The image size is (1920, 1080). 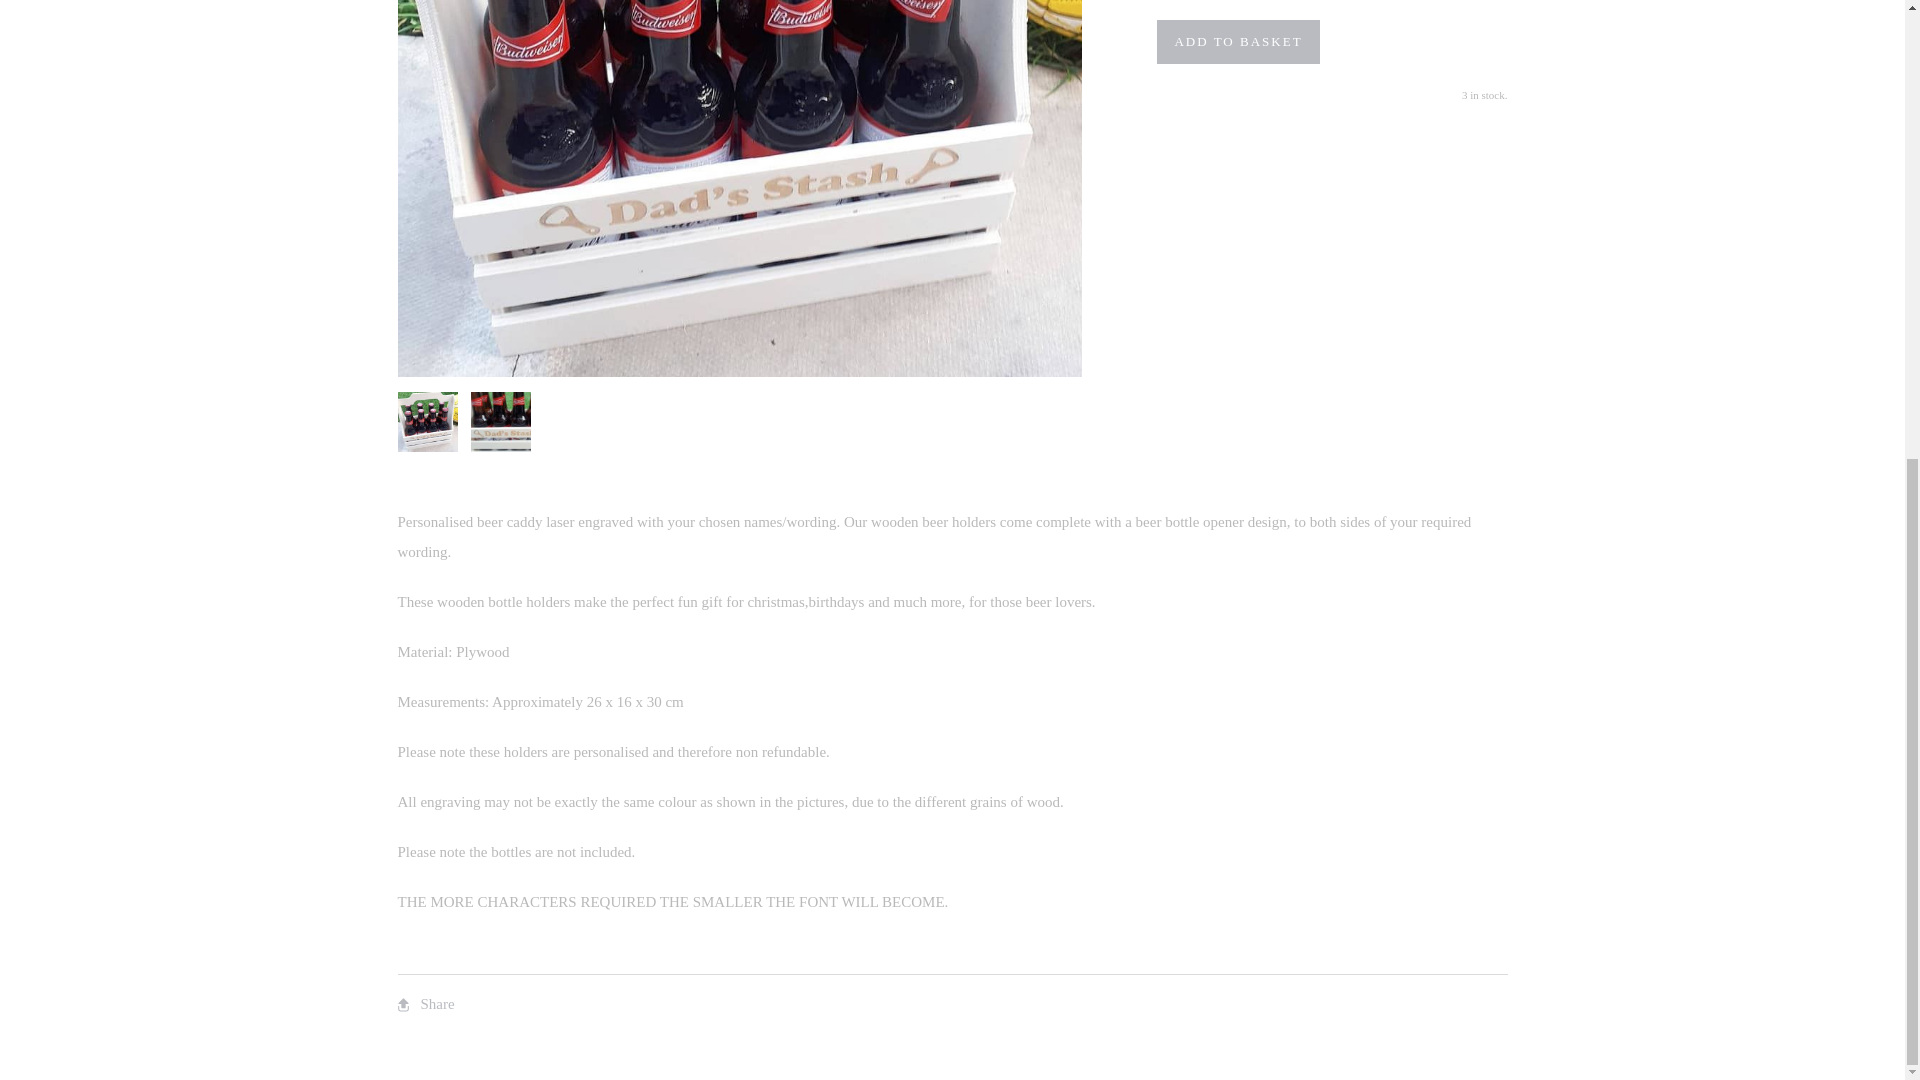 What do you see at coordinates (1238, 42) in the screenshot?
I see `ADD TO BASKET` at bounding box center [1238, 42].